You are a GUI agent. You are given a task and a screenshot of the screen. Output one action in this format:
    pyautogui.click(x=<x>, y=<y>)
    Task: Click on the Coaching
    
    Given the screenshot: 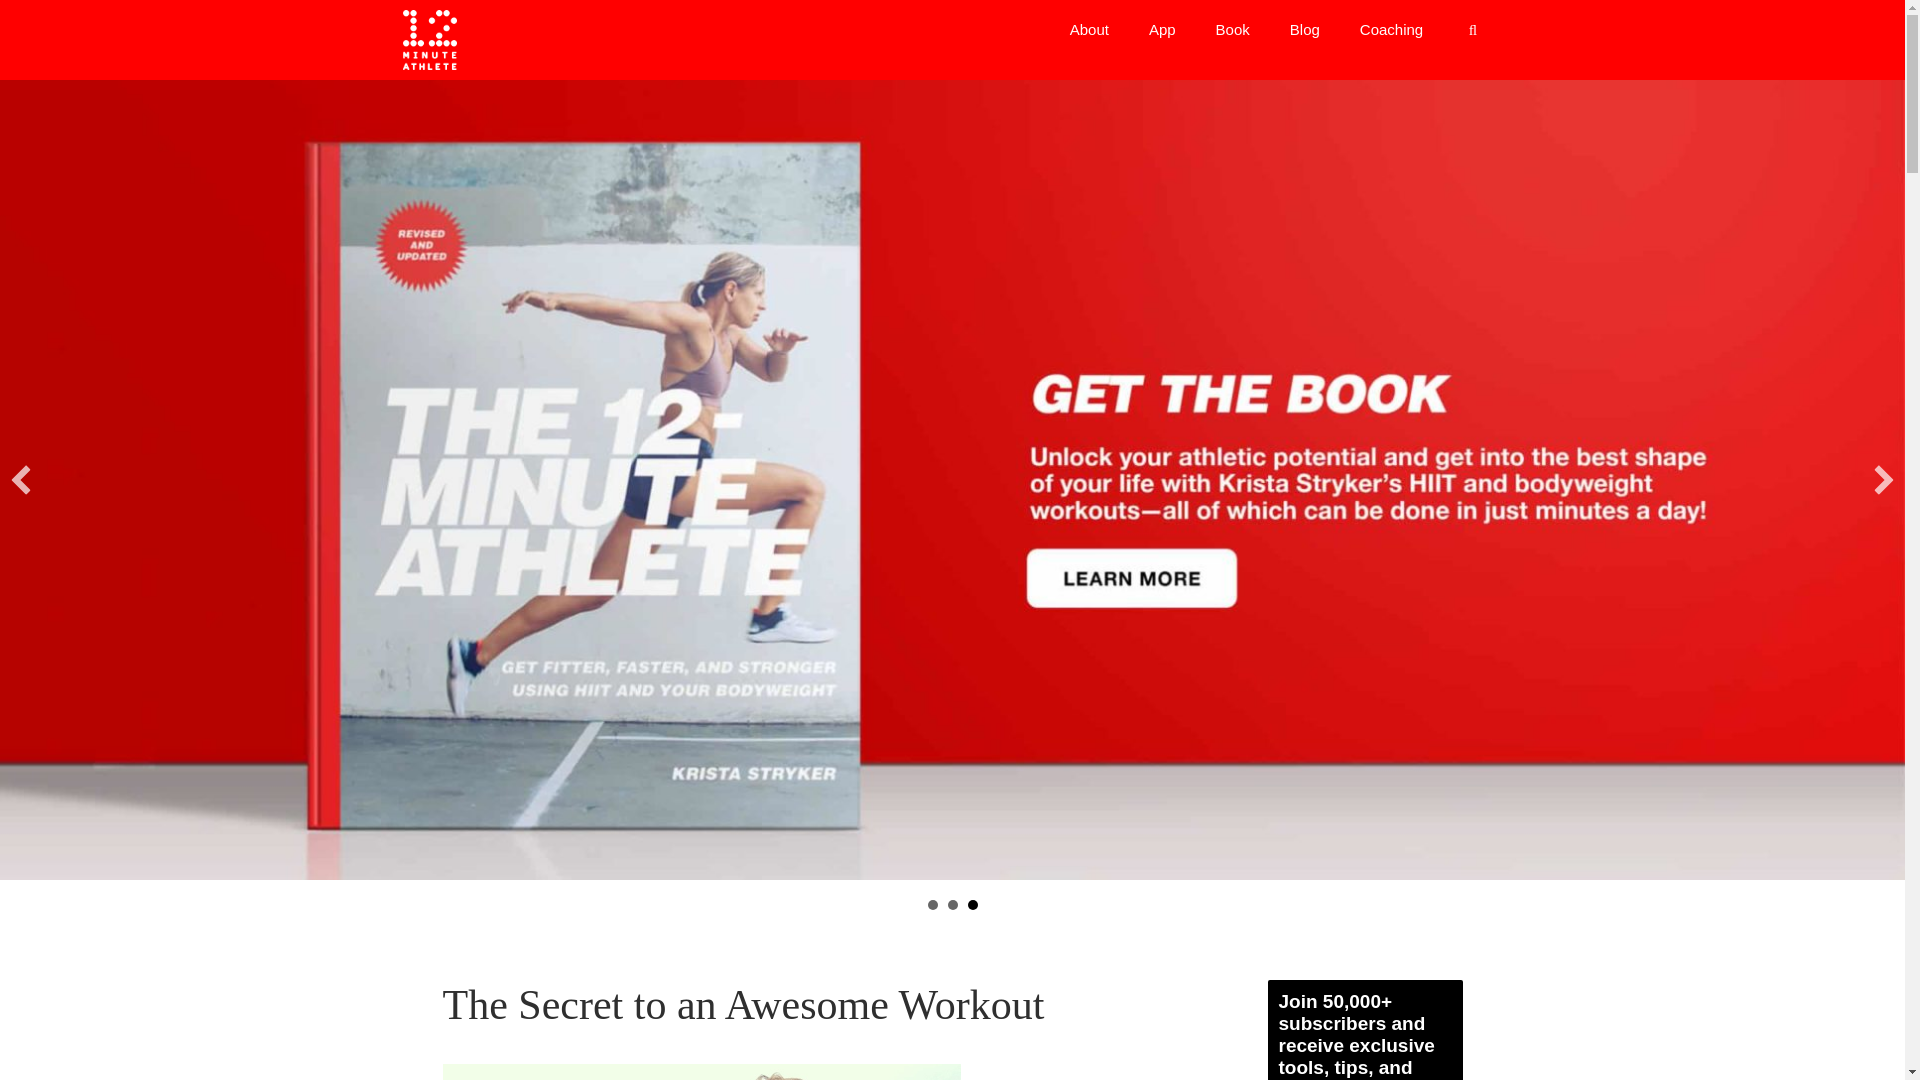 What is the action you would take?
    pyautogui.click(x=1392, y=30)
    